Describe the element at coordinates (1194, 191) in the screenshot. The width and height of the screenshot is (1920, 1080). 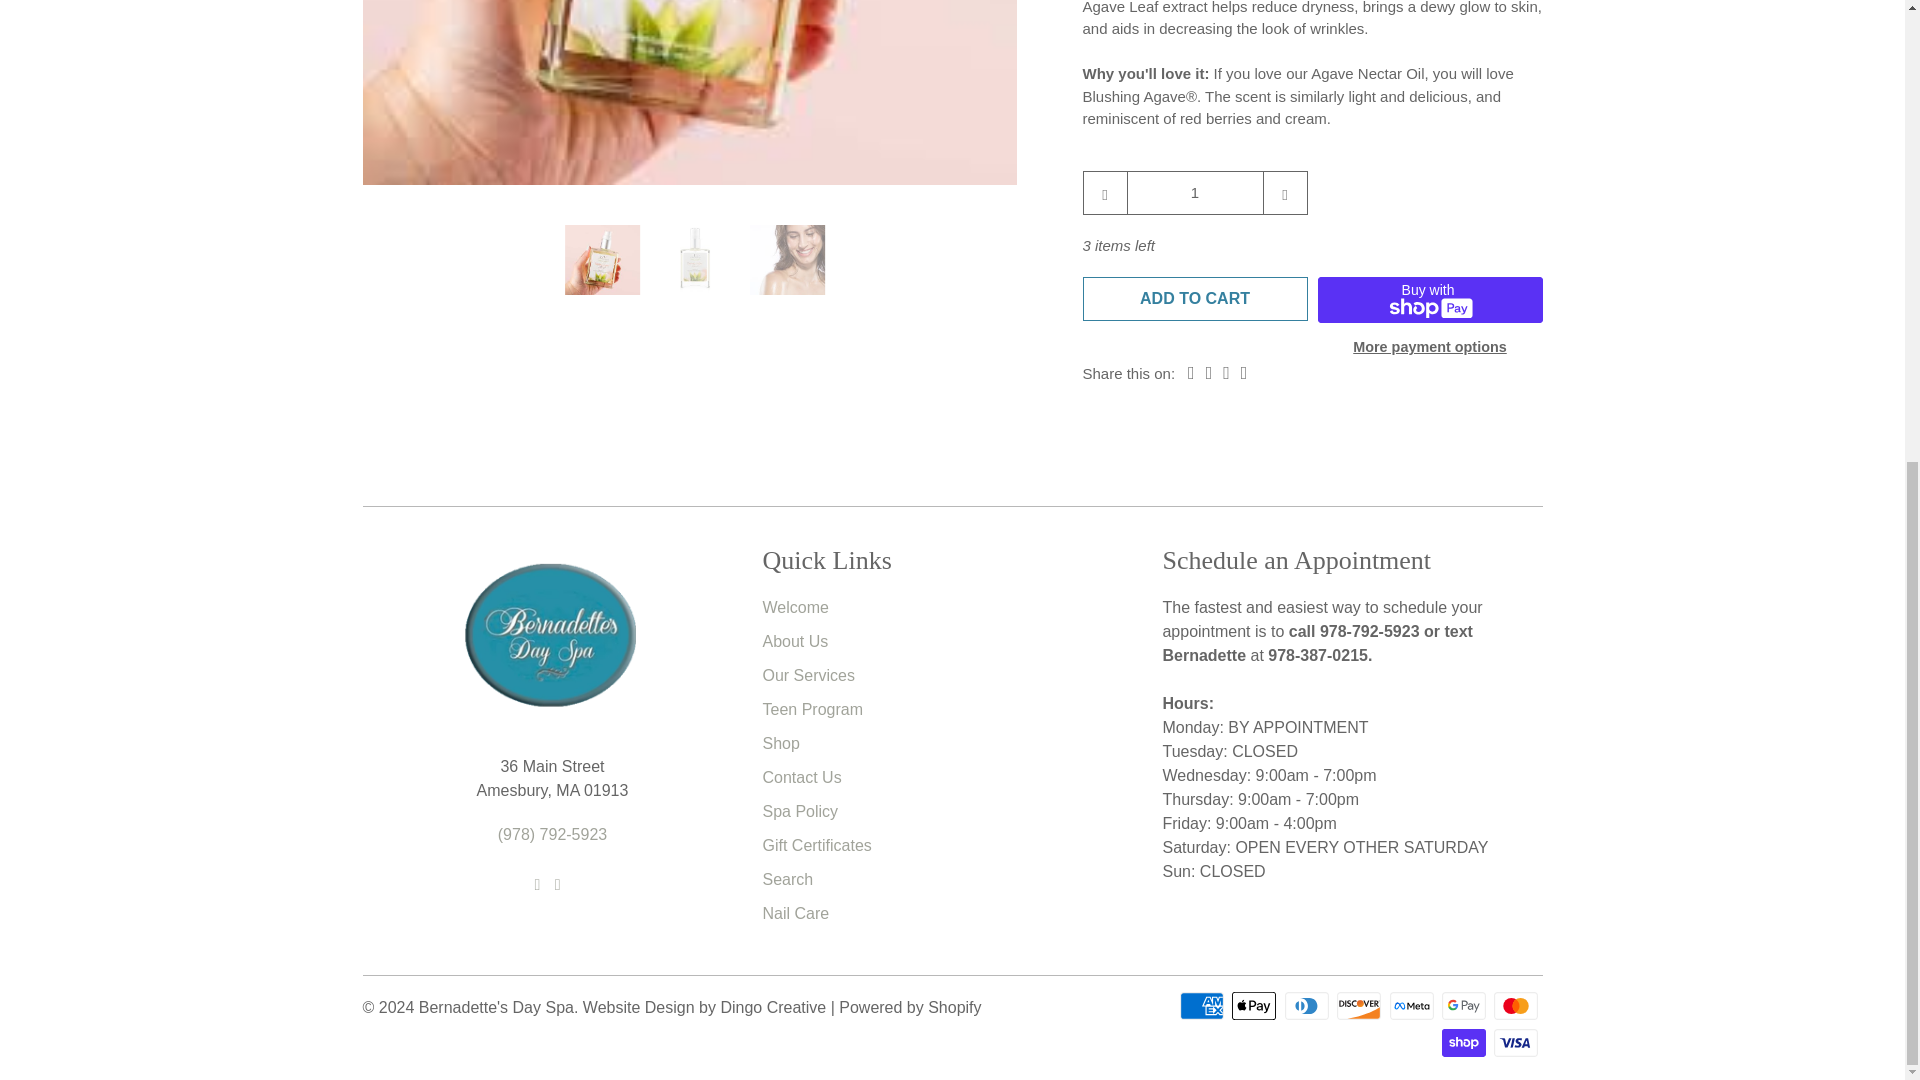
I see `1` at that location.